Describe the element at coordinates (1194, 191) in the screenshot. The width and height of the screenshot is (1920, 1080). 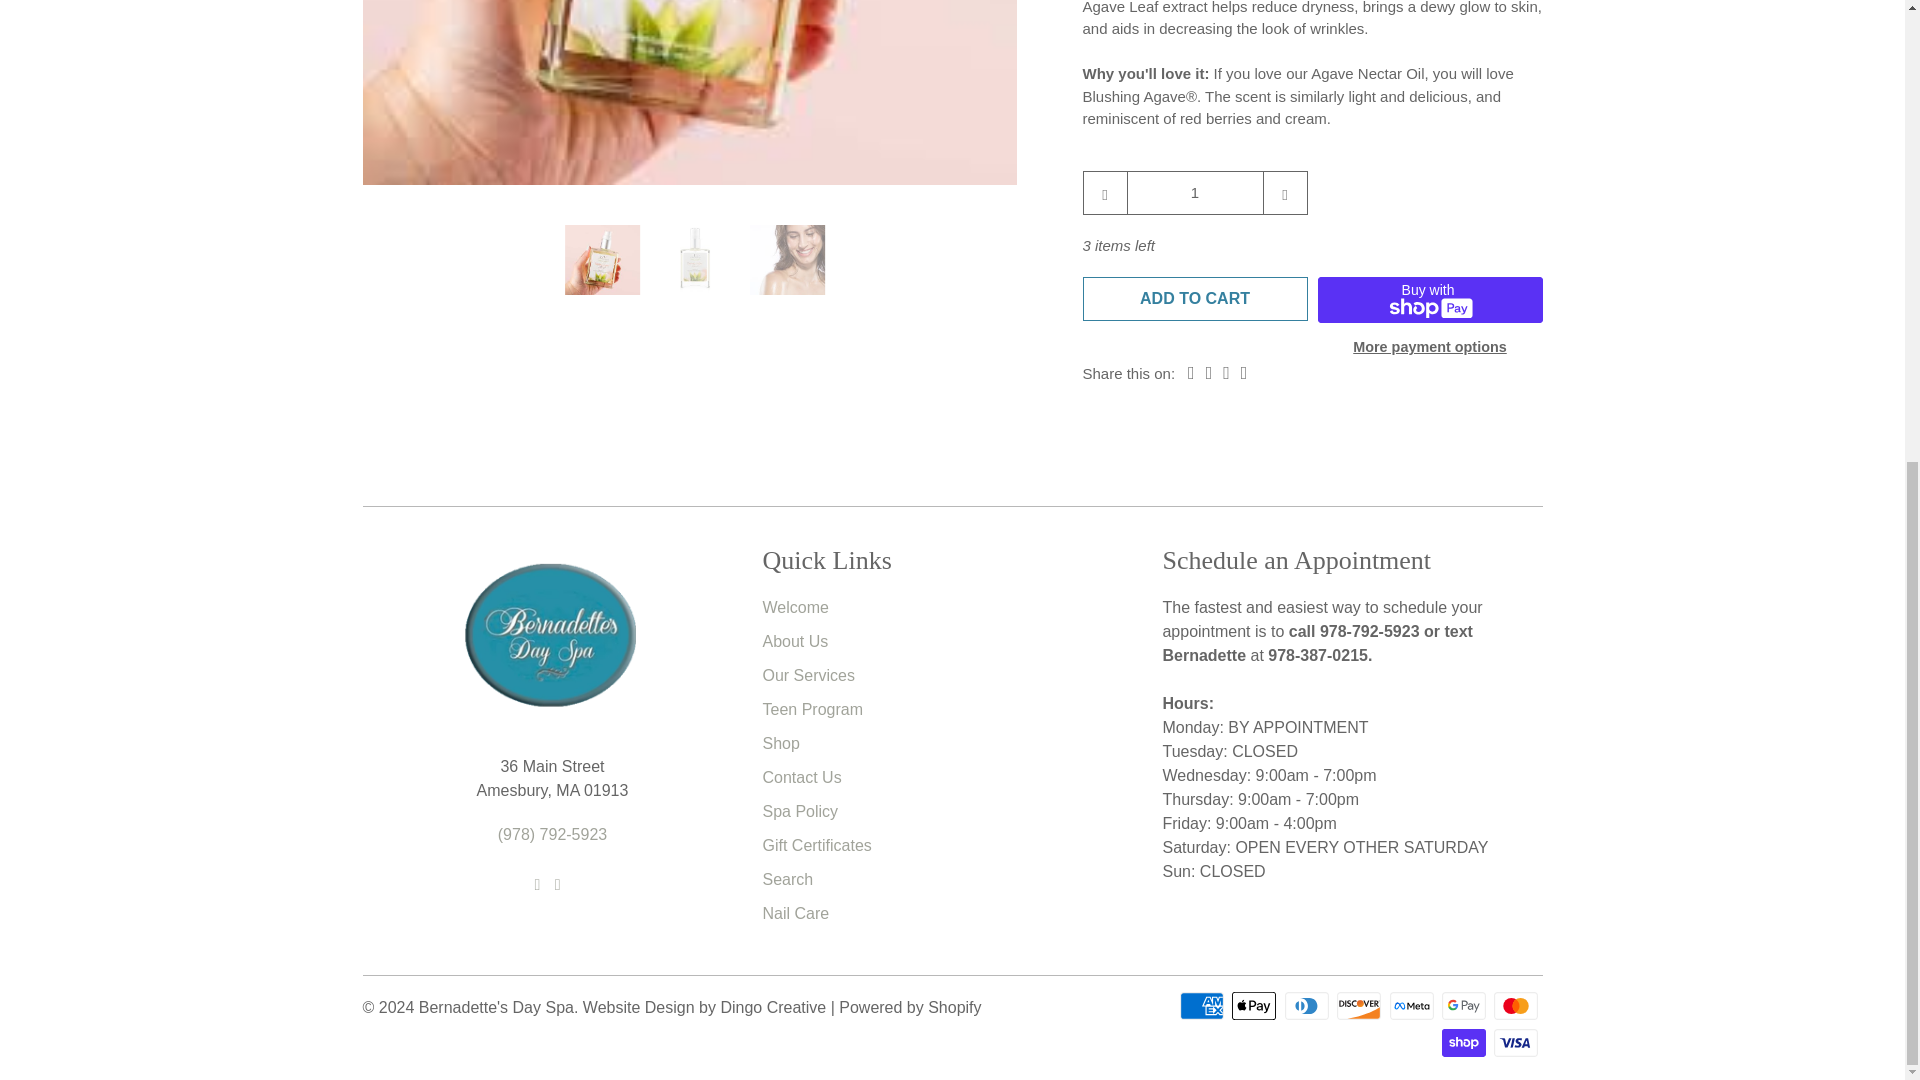
I see `1` at that location.